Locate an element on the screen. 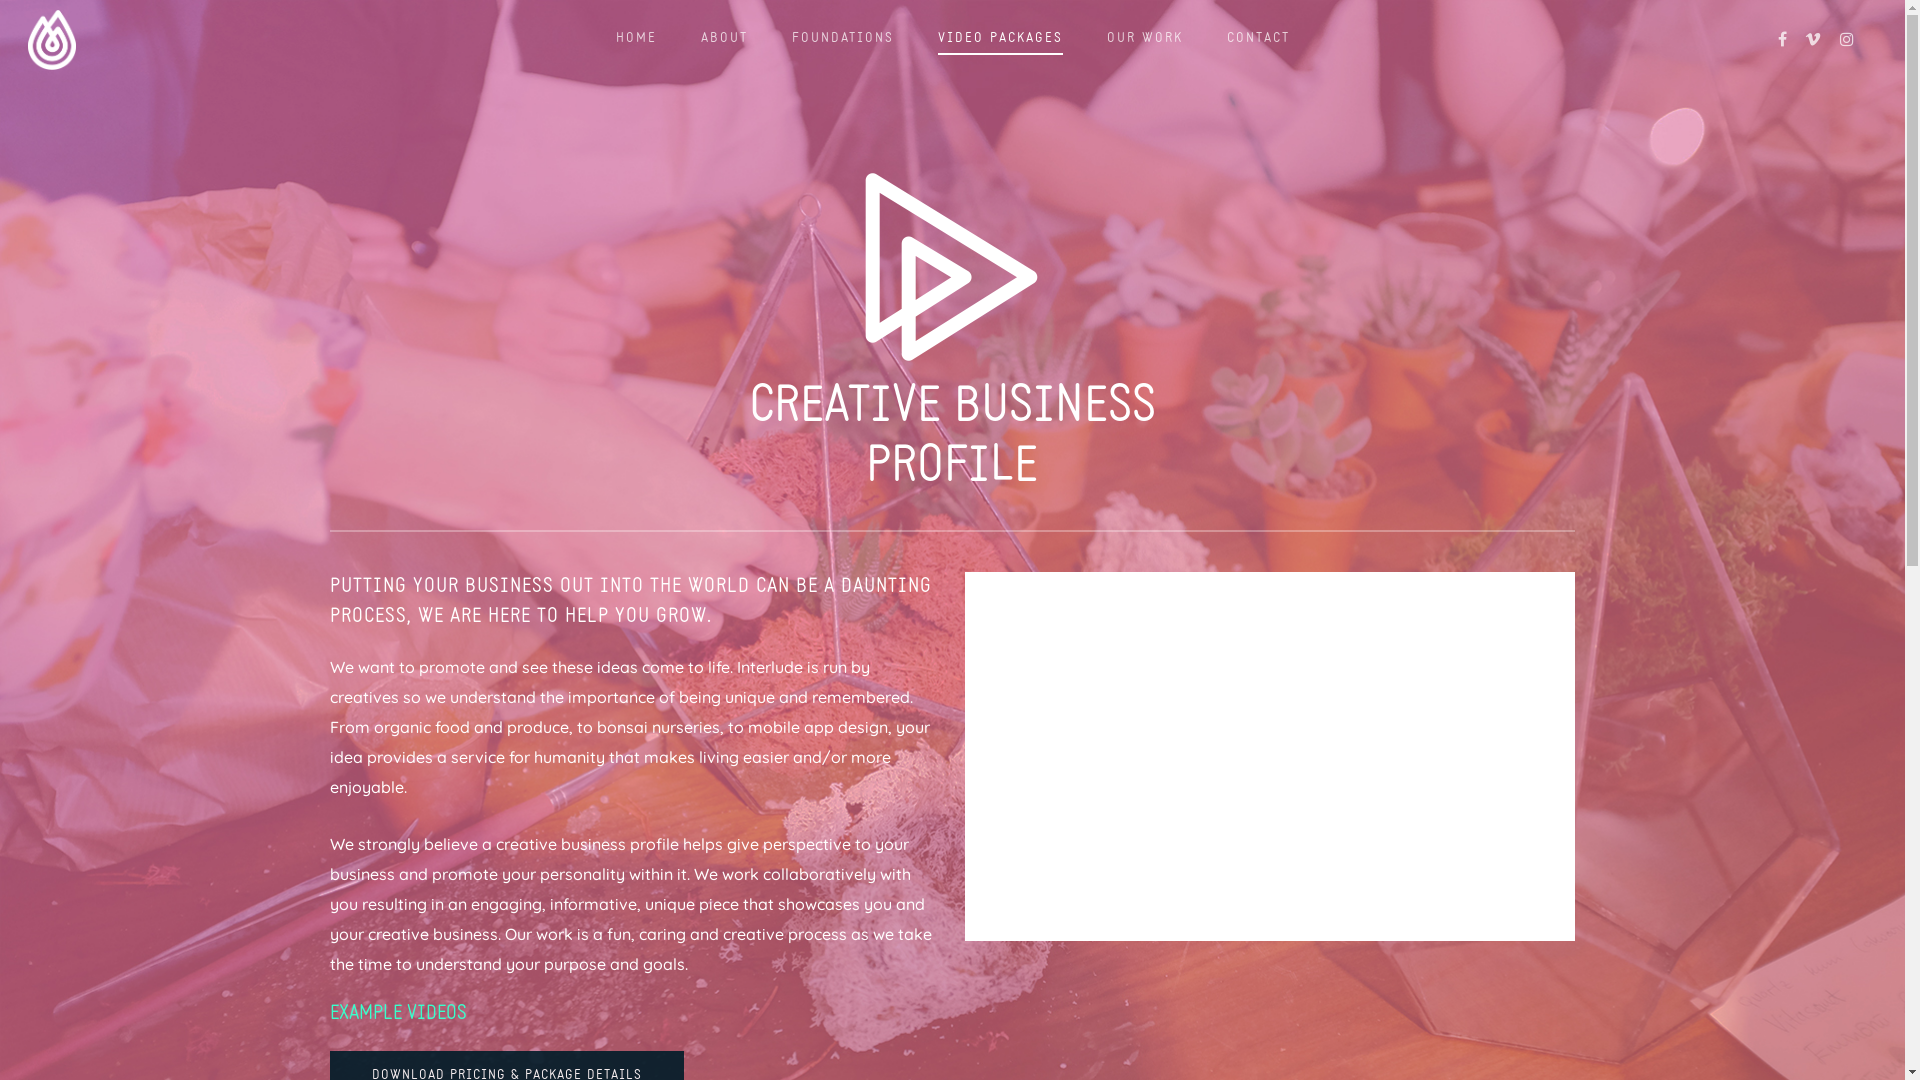 This screenshot has width=1920, height=1080. ABOUT is located at coordinates (724, 44).